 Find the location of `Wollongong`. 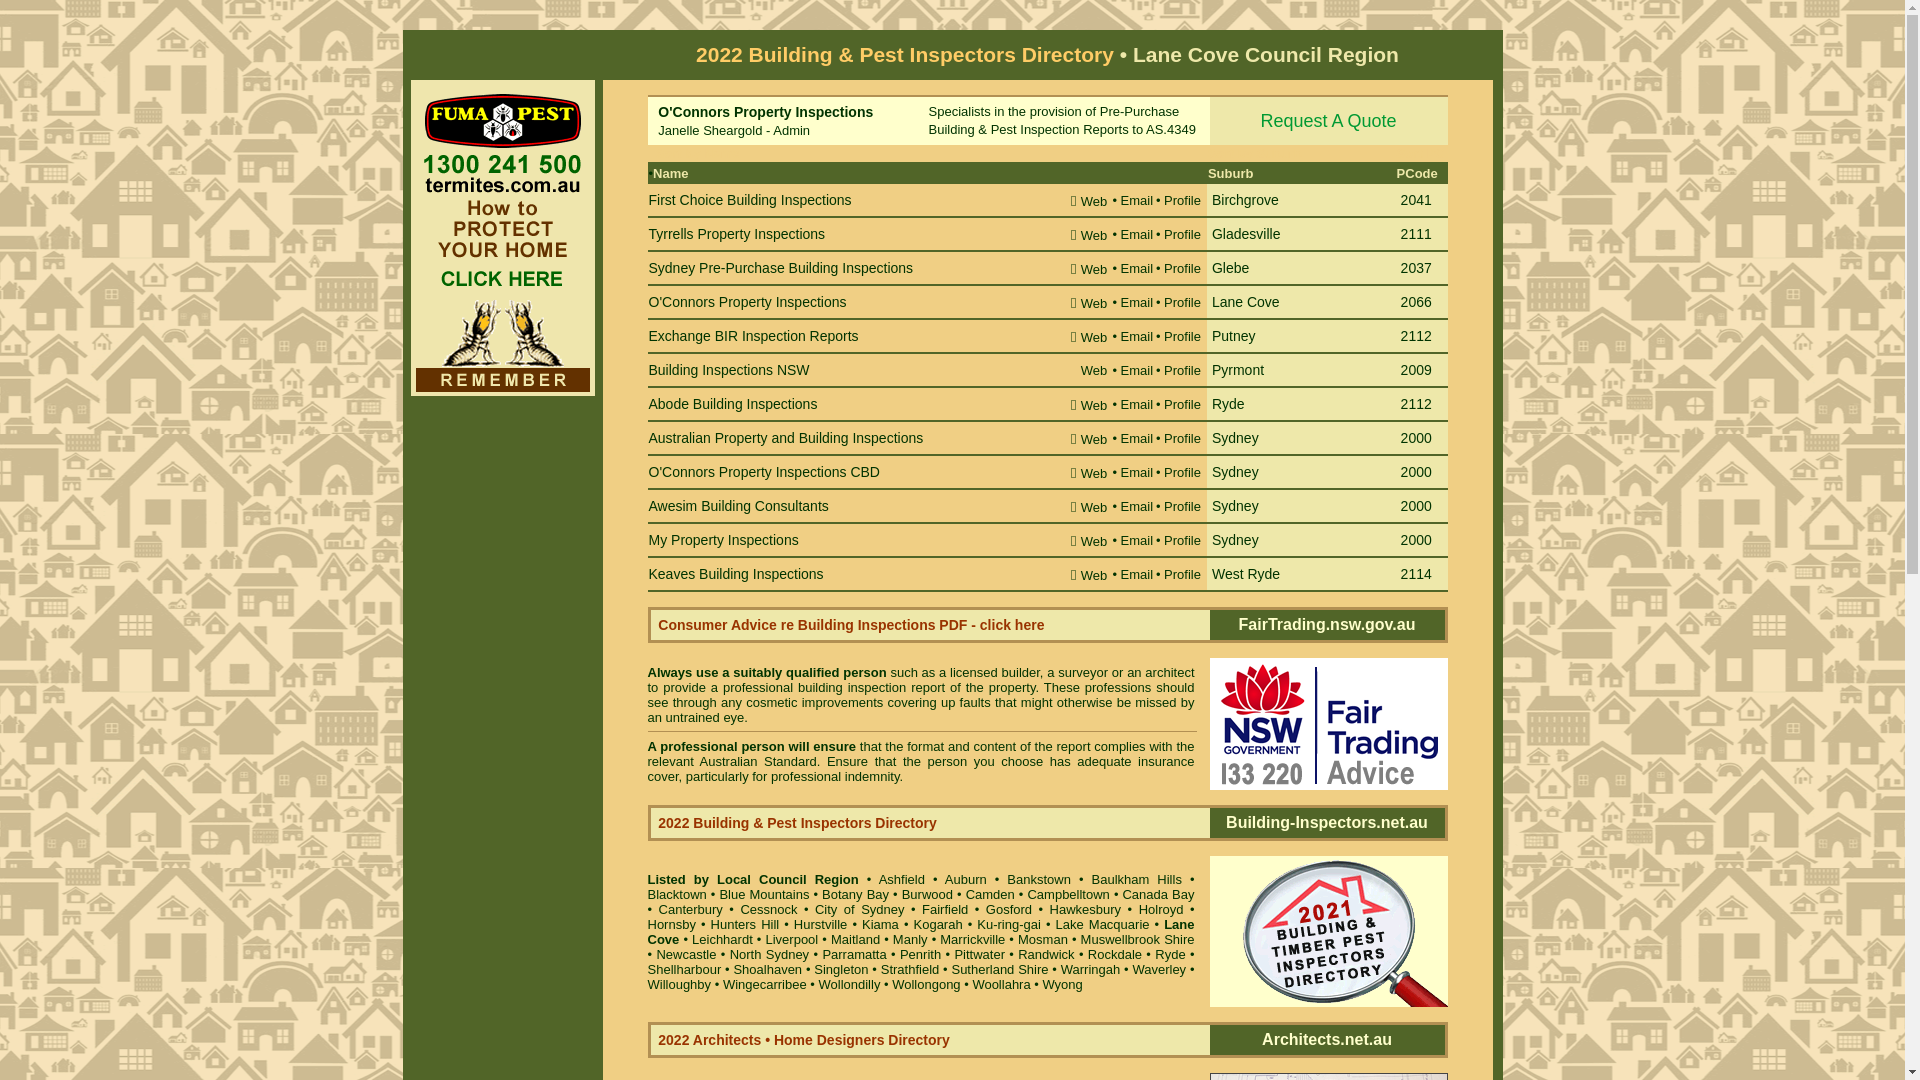

Wollongong is located at coordinates (926, 984).